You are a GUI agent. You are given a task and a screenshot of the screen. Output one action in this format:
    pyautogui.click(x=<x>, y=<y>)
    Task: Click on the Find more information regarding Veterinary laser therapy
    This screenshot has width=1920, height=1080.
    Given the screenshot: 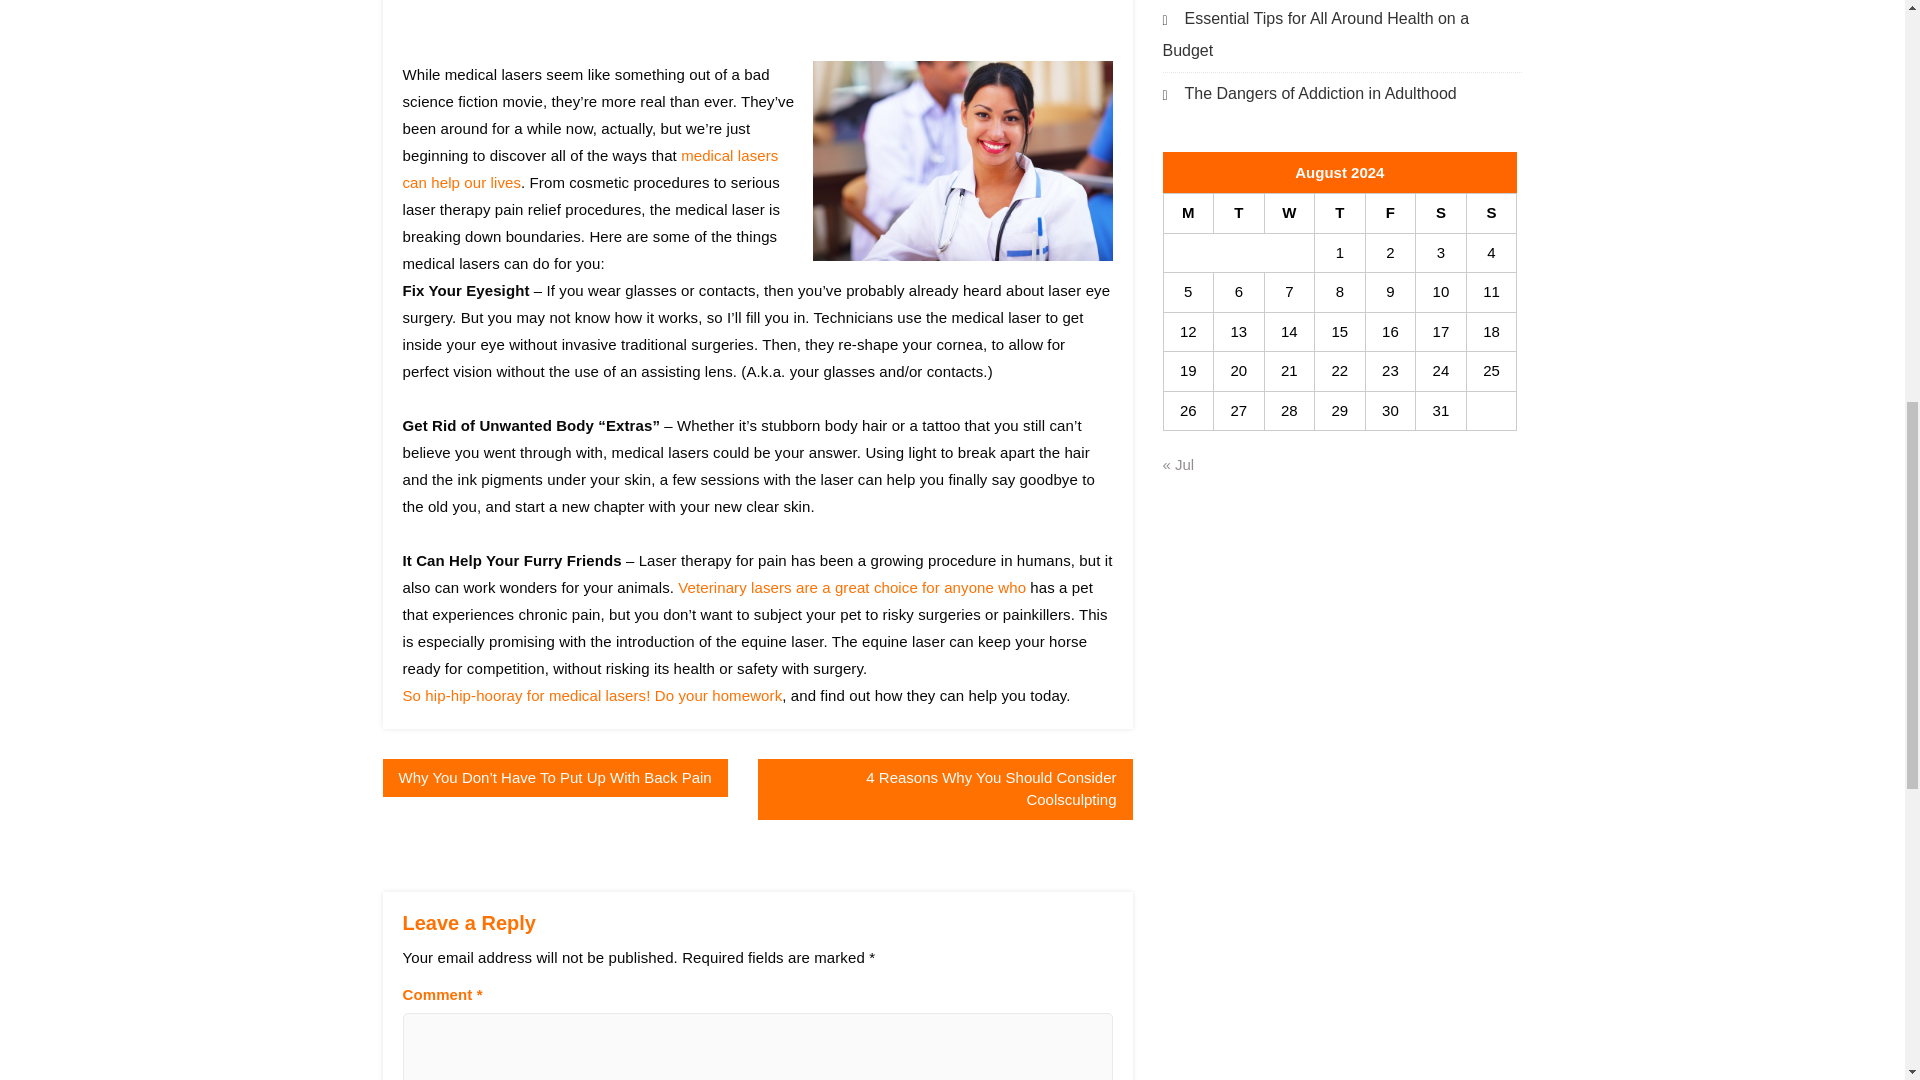 What is the action you would take?
    pyautogui.click(x=591, y=695)
    